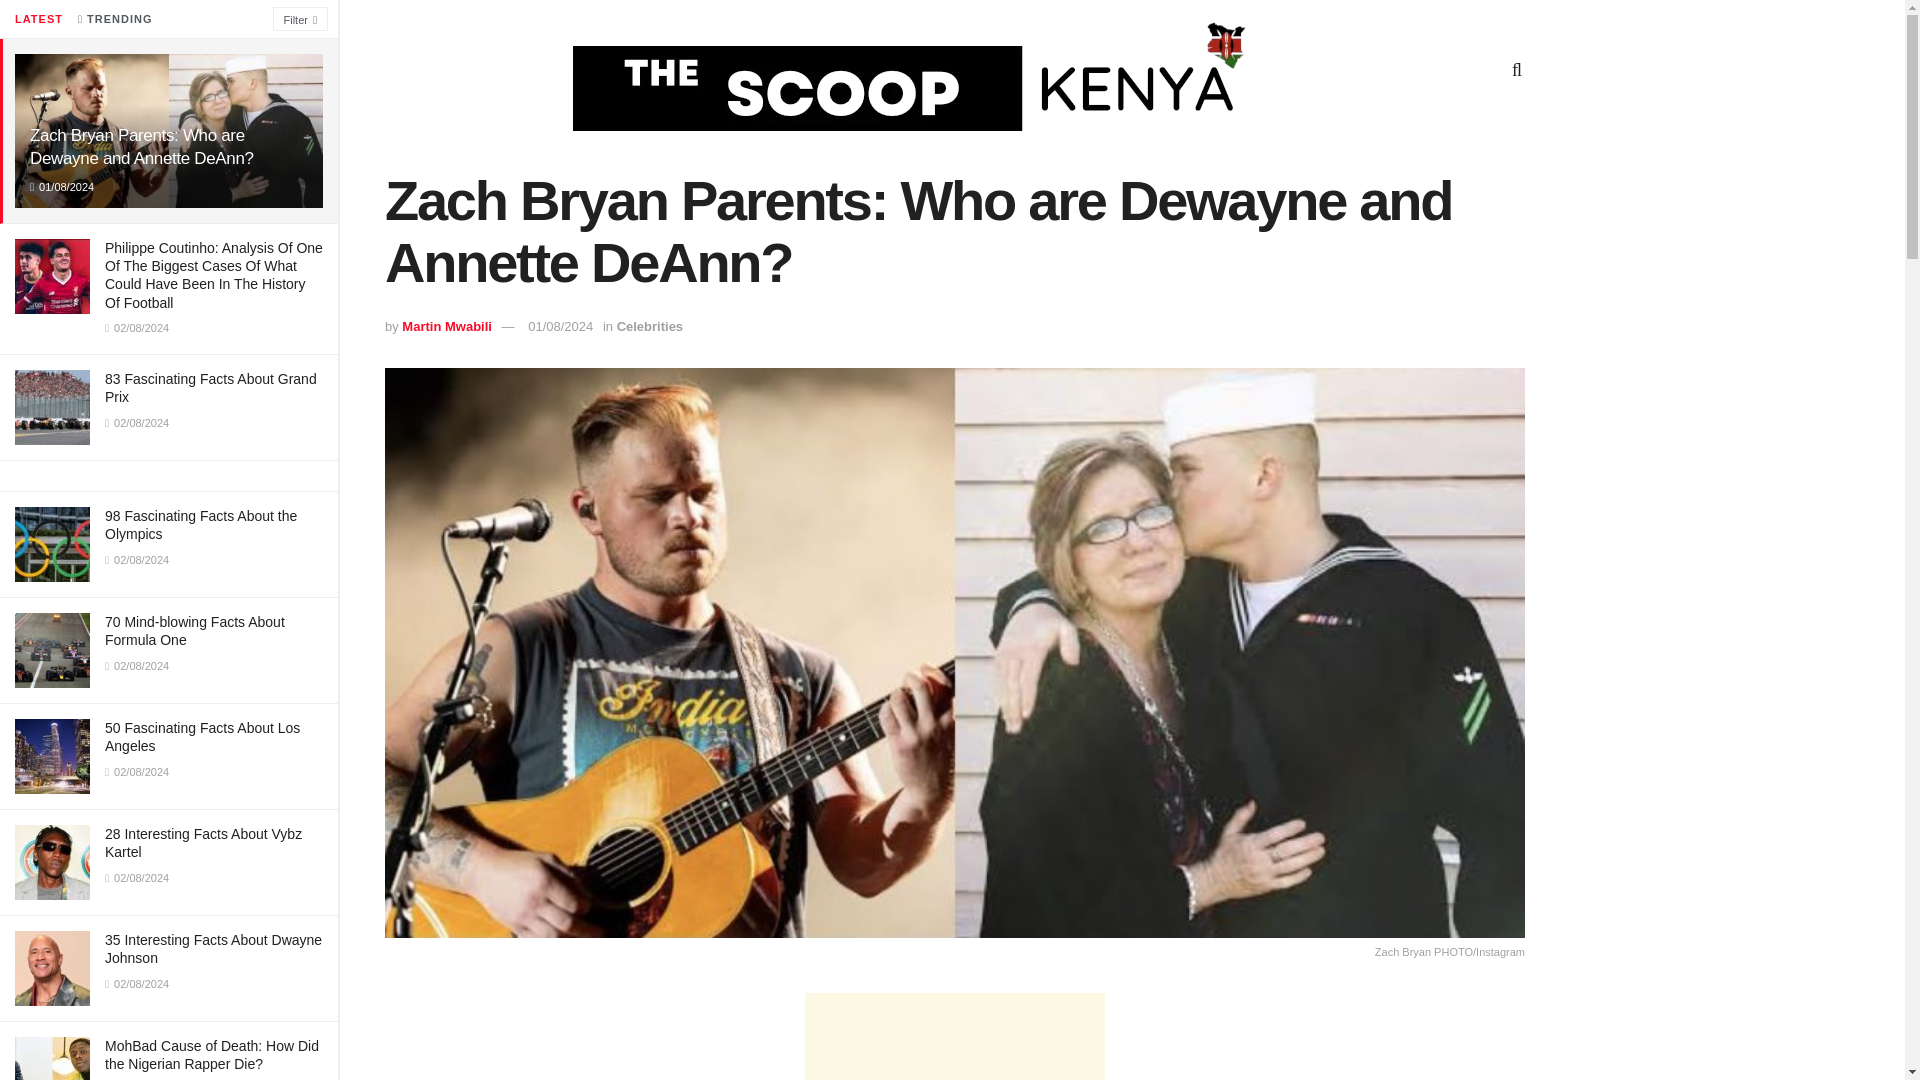 The height and width of the screenshot is (1080, 1920). What do you see at coordinates (212, 1054) in the screenshot?
I see `MohBad Cause of Death: How Did the Nigerian Rapper Die?` at bounding box center [212, 1054].